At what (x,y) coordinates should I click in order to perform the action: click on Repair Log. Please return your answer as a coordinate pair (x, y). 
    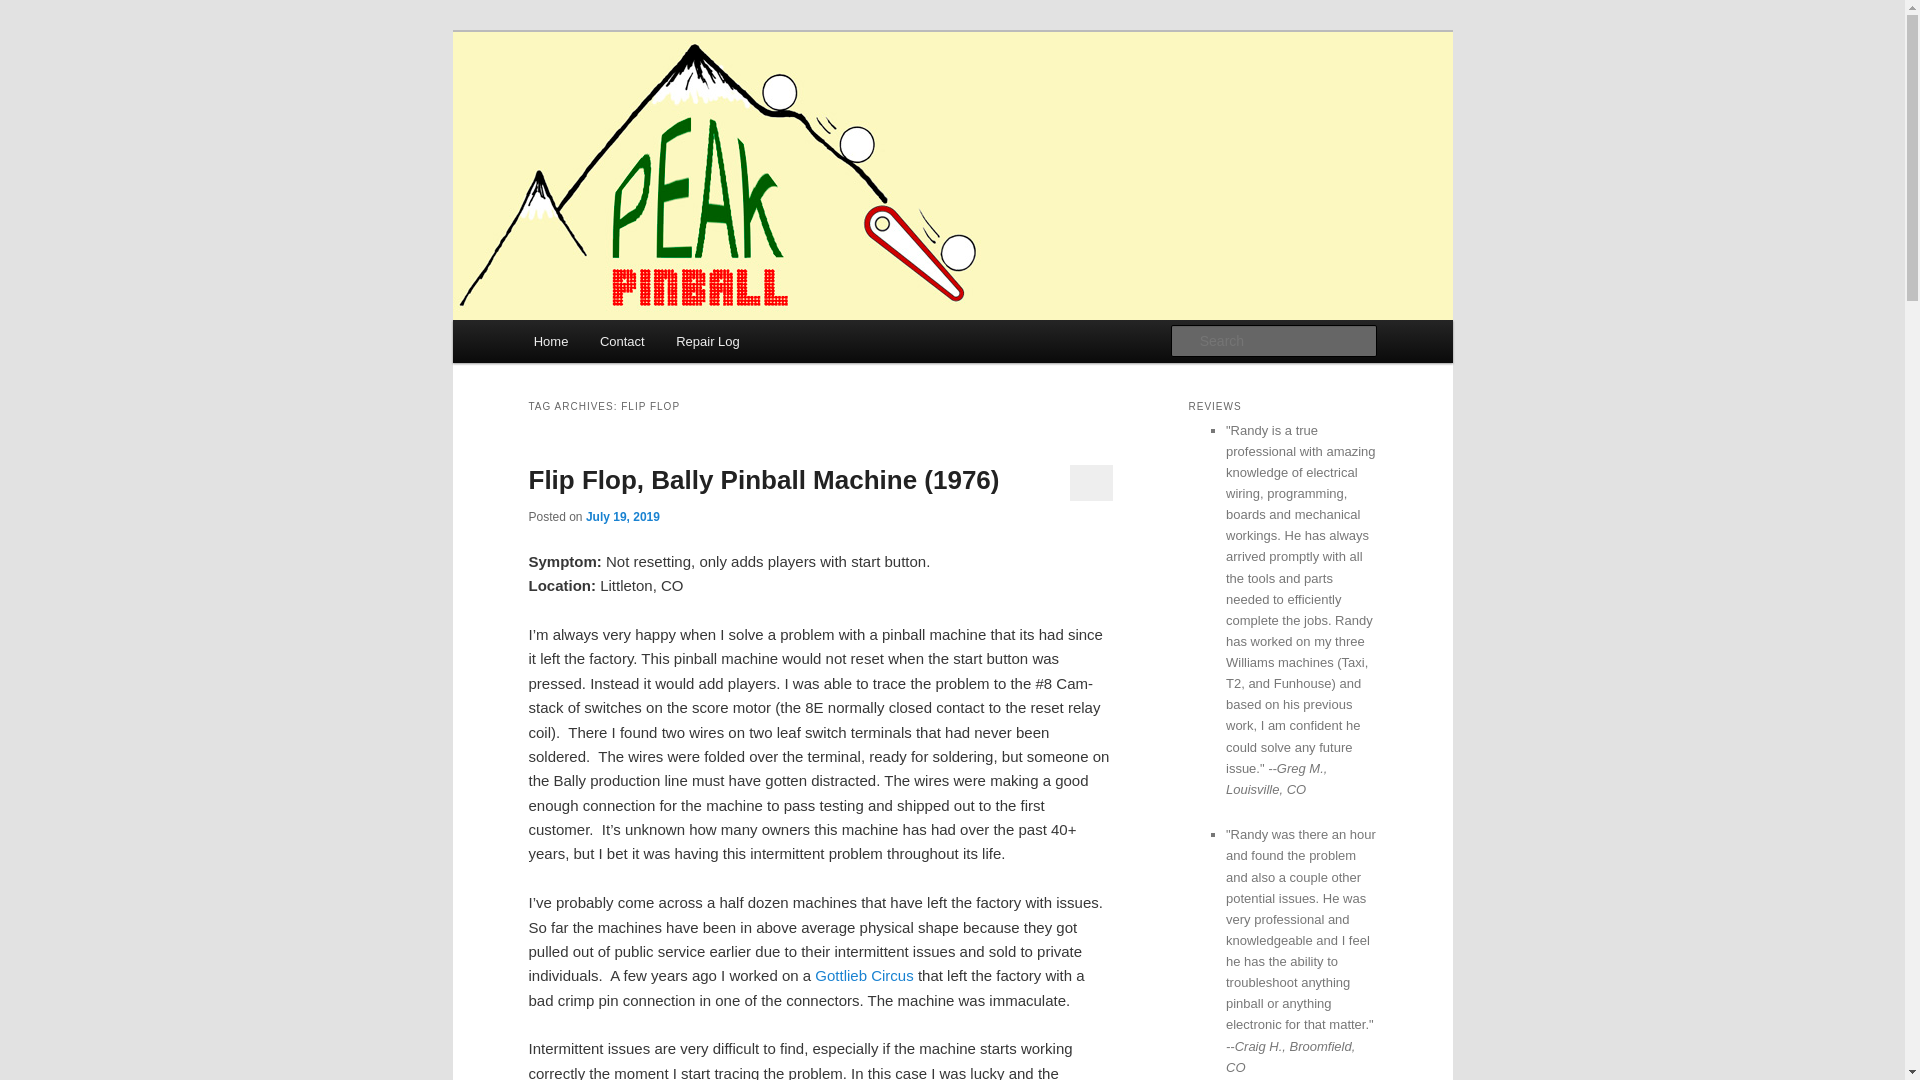
    Looking at the image, I should click on (707, 340).